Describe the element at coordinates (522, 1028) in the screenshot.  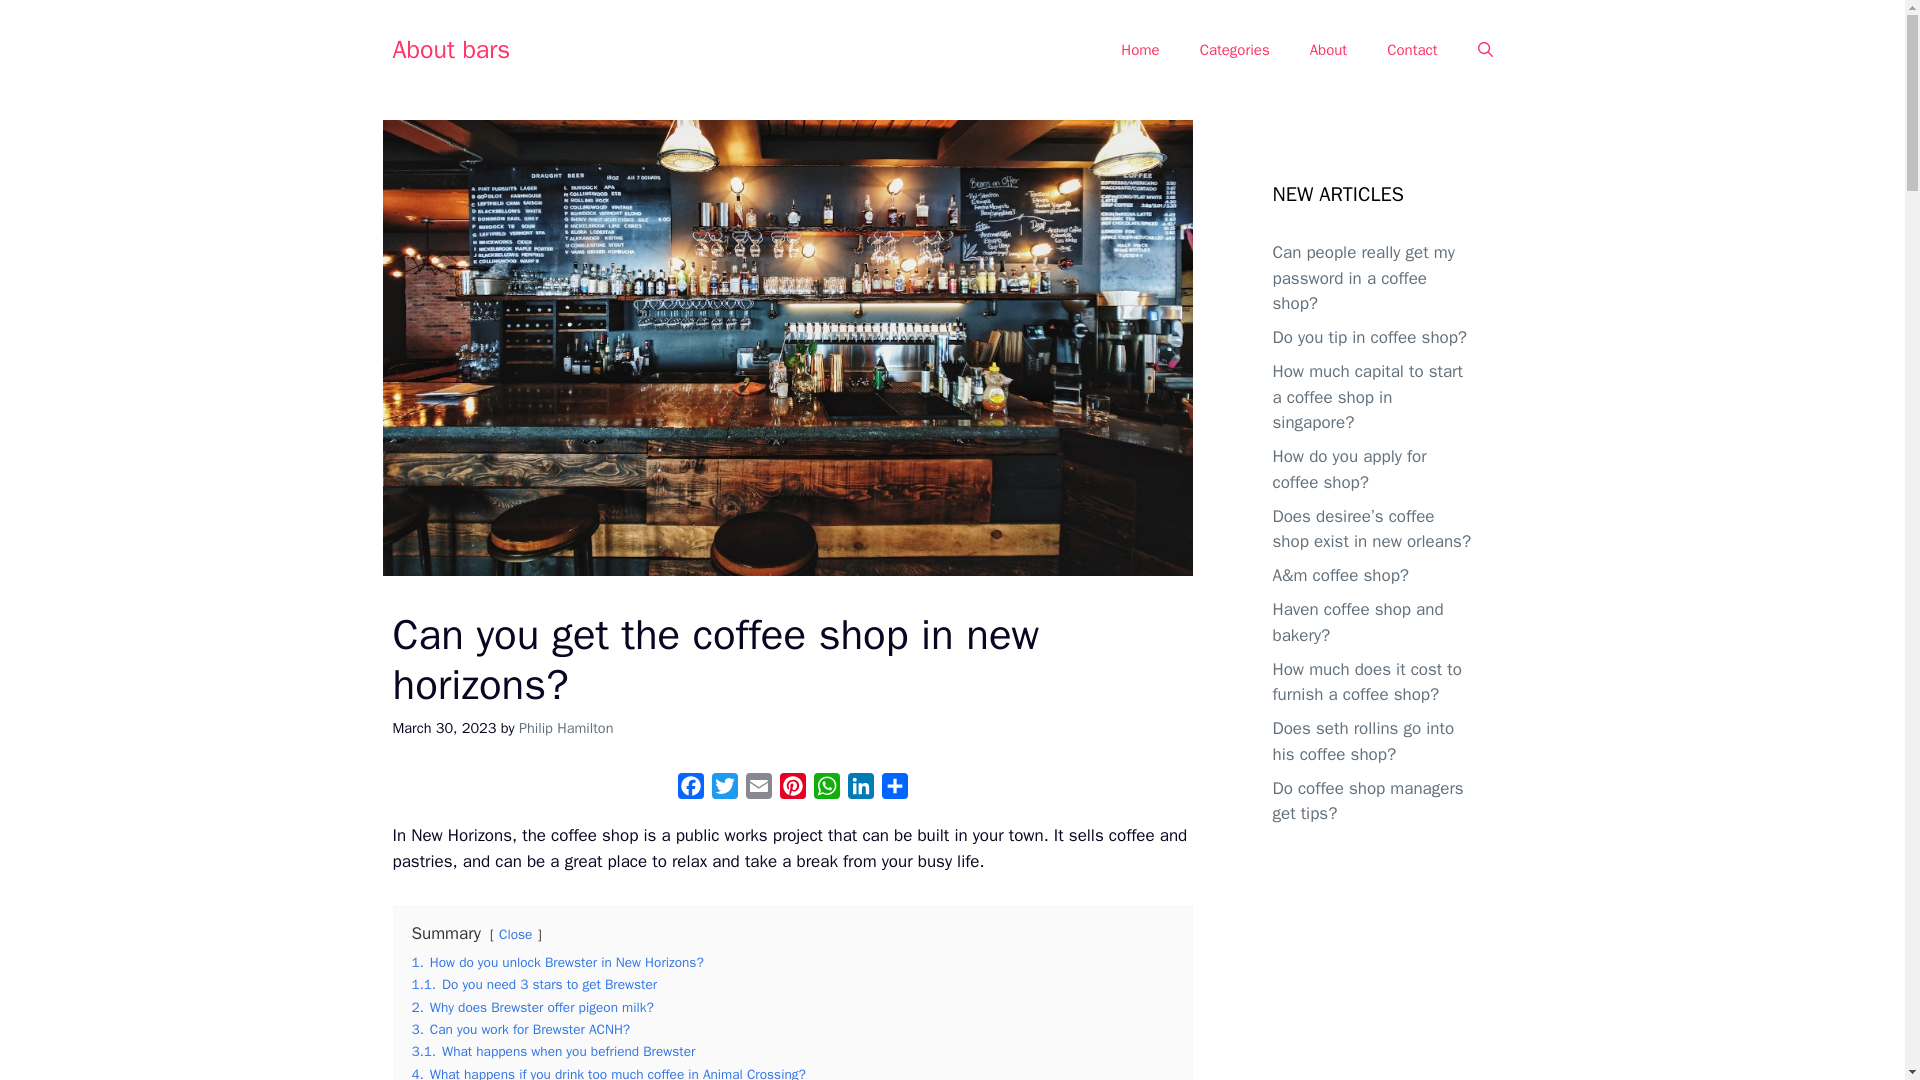
I see `3. Can you work for Brewster ACNH?` at that location.